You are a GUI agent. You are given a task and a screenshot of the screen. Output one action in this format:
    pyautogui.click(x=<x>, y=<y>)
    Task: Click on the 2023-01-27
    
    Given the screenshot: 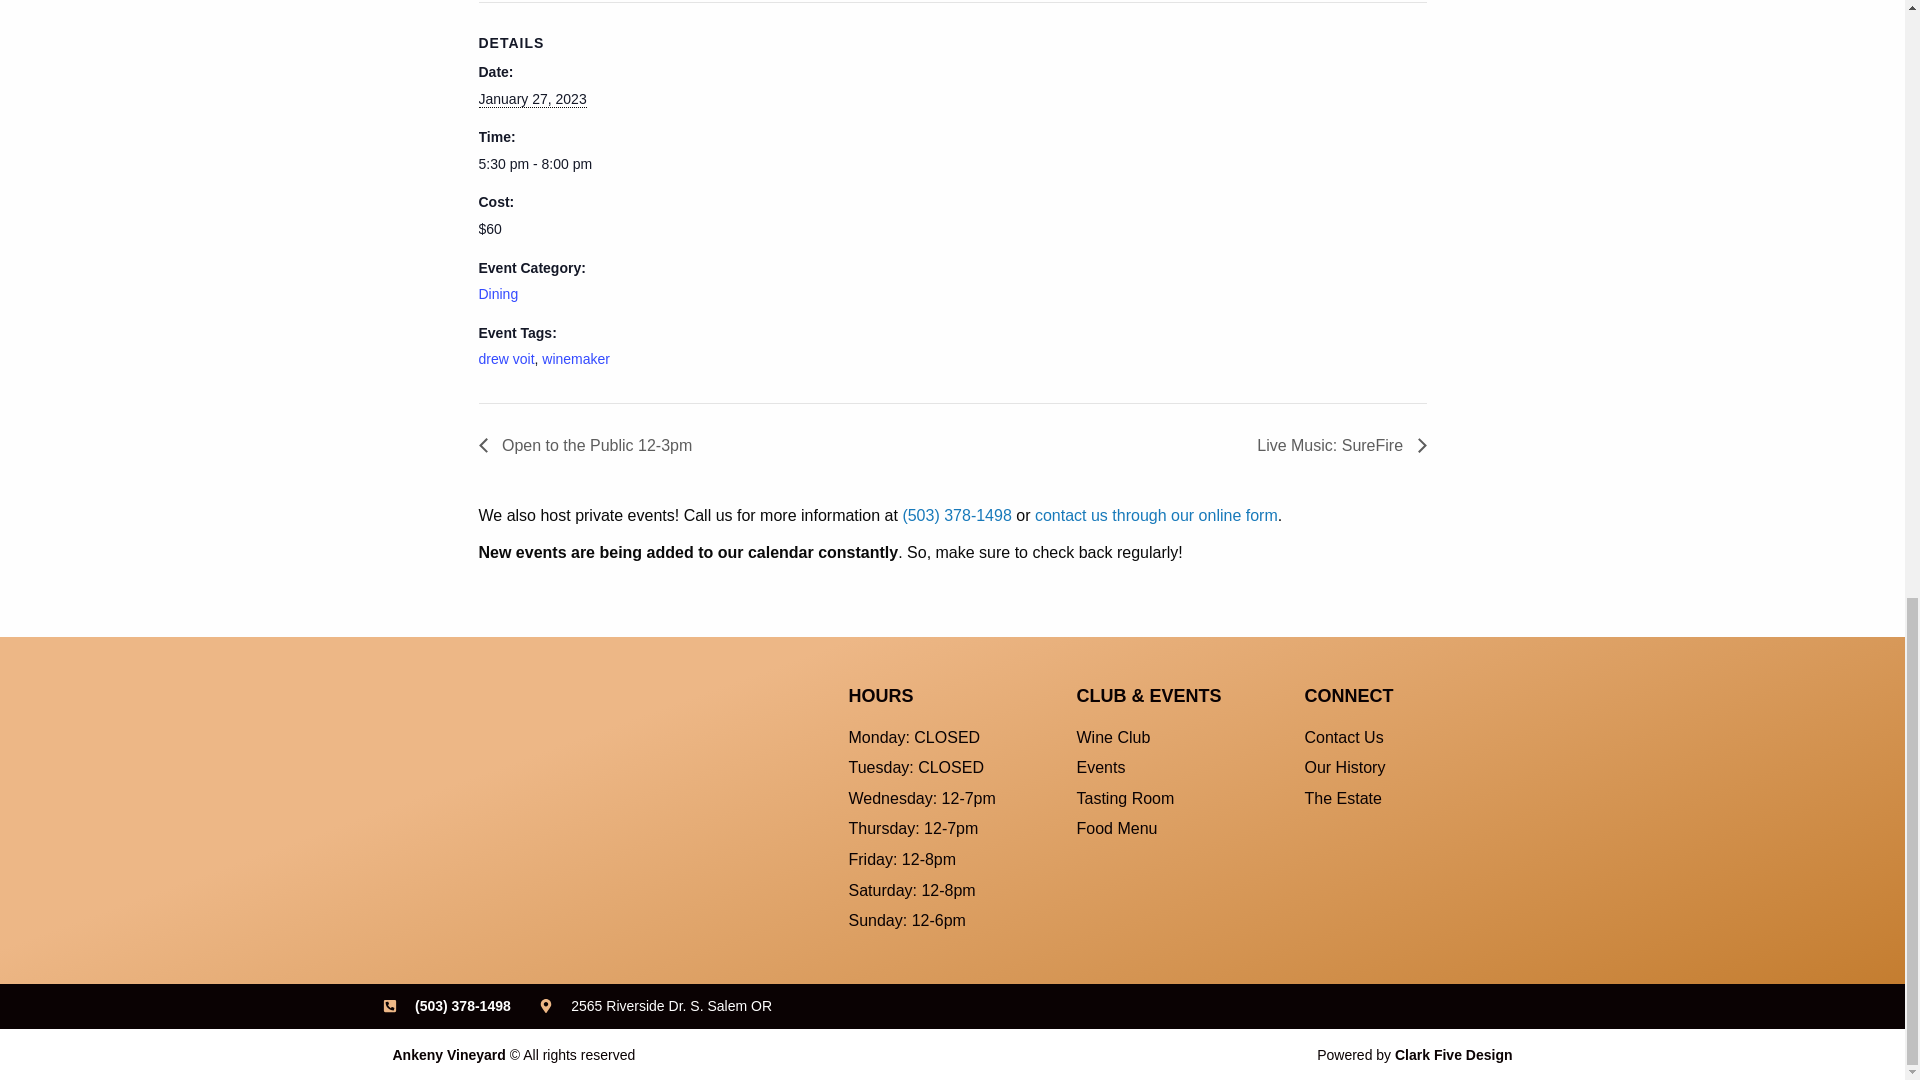 What is the action you would take?
    pyautogui.click(x=562, y=164)
    